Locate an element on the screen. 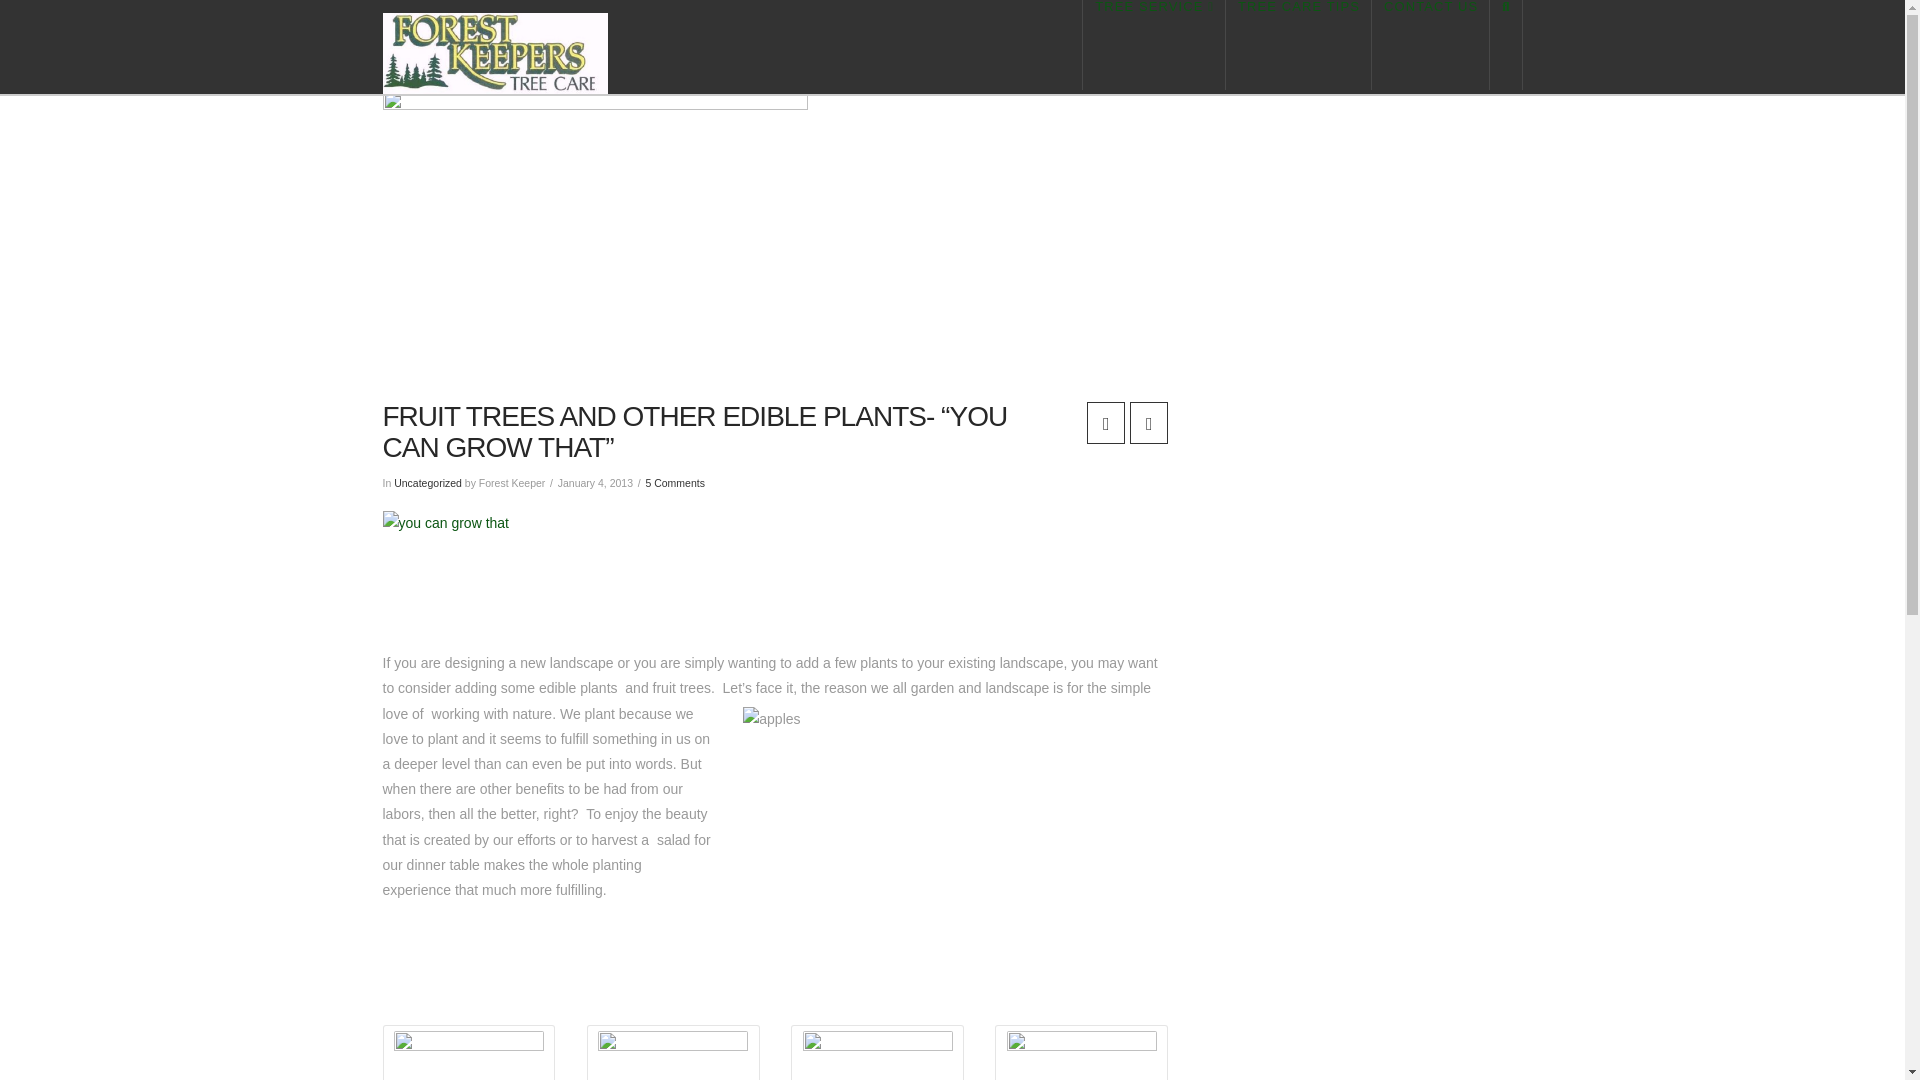 Image resolution: width=1920 pixels, height=1080 pixels. Uncategorized is located at coordinates (428, 483).